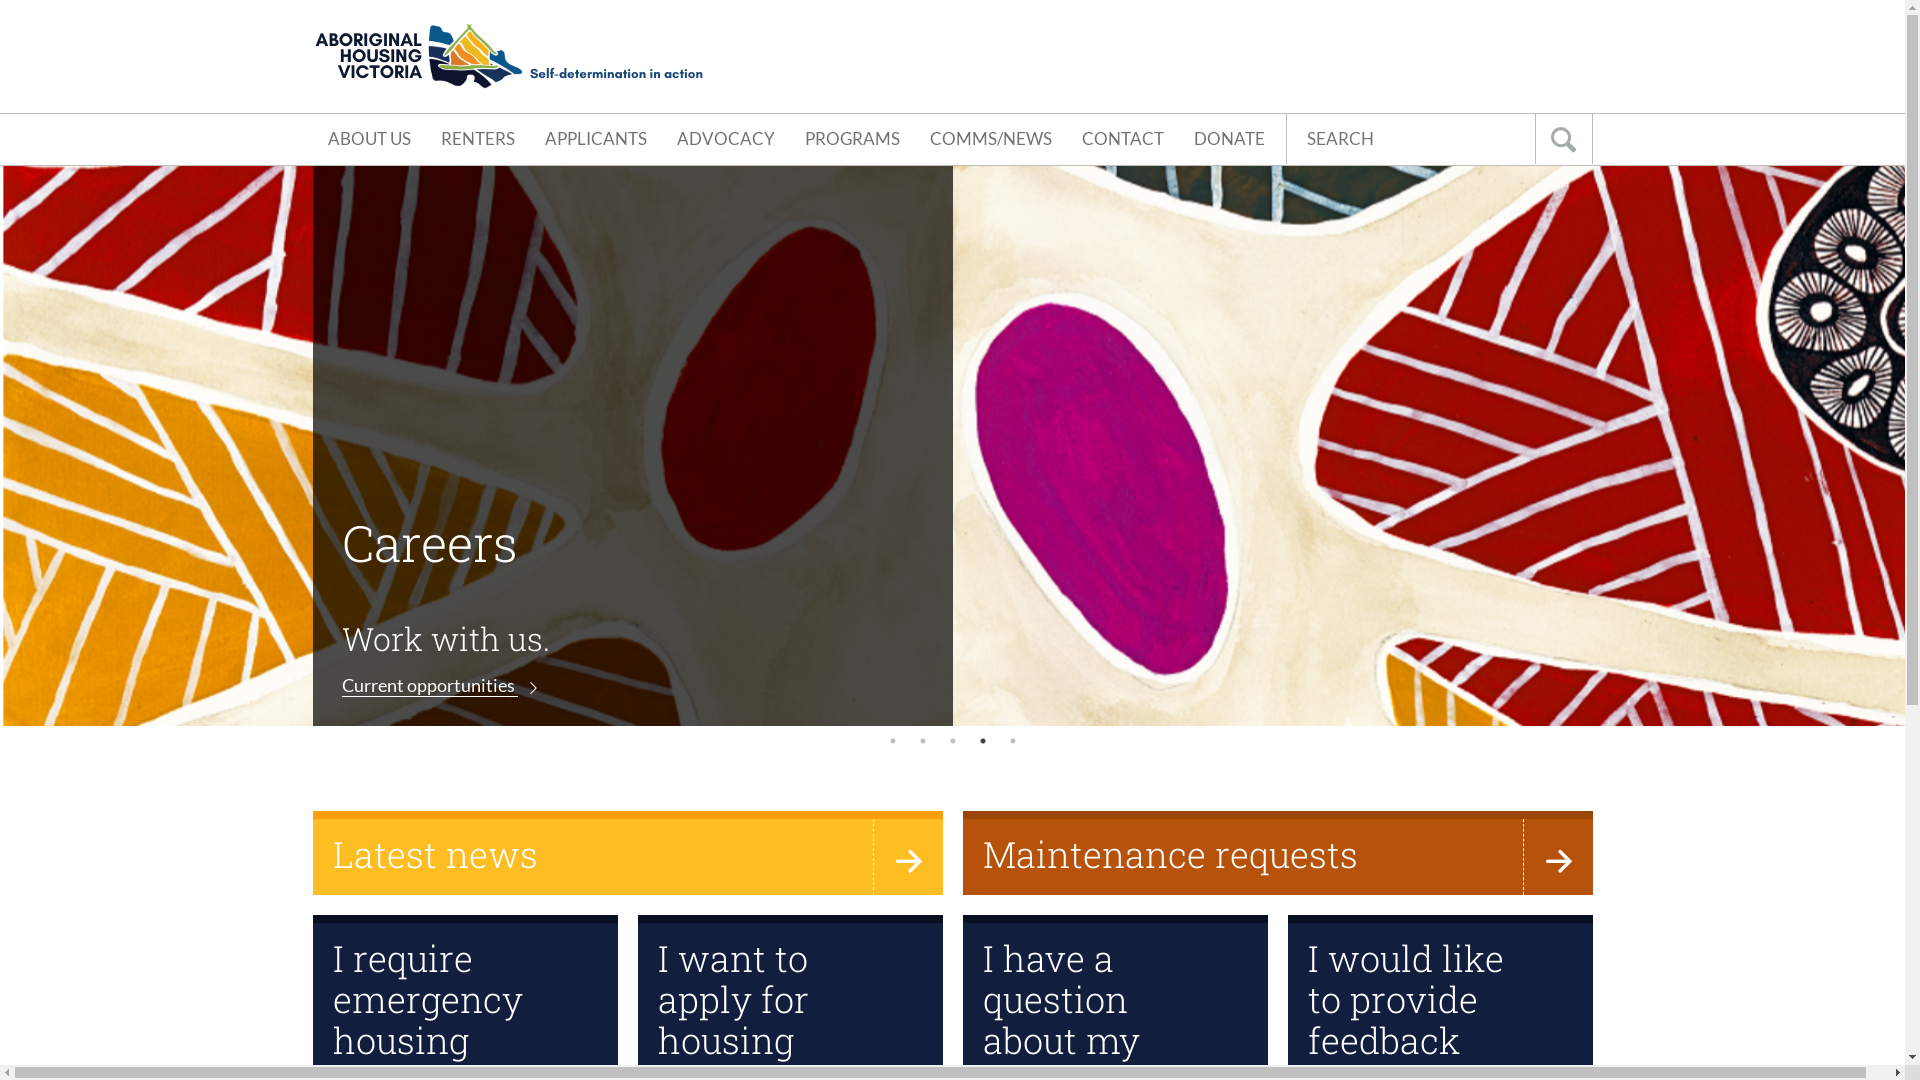  What do you see at coordinates (852, 140) in the screenshot?
I see `PROGRAMS` at bounding box center [852, 140].